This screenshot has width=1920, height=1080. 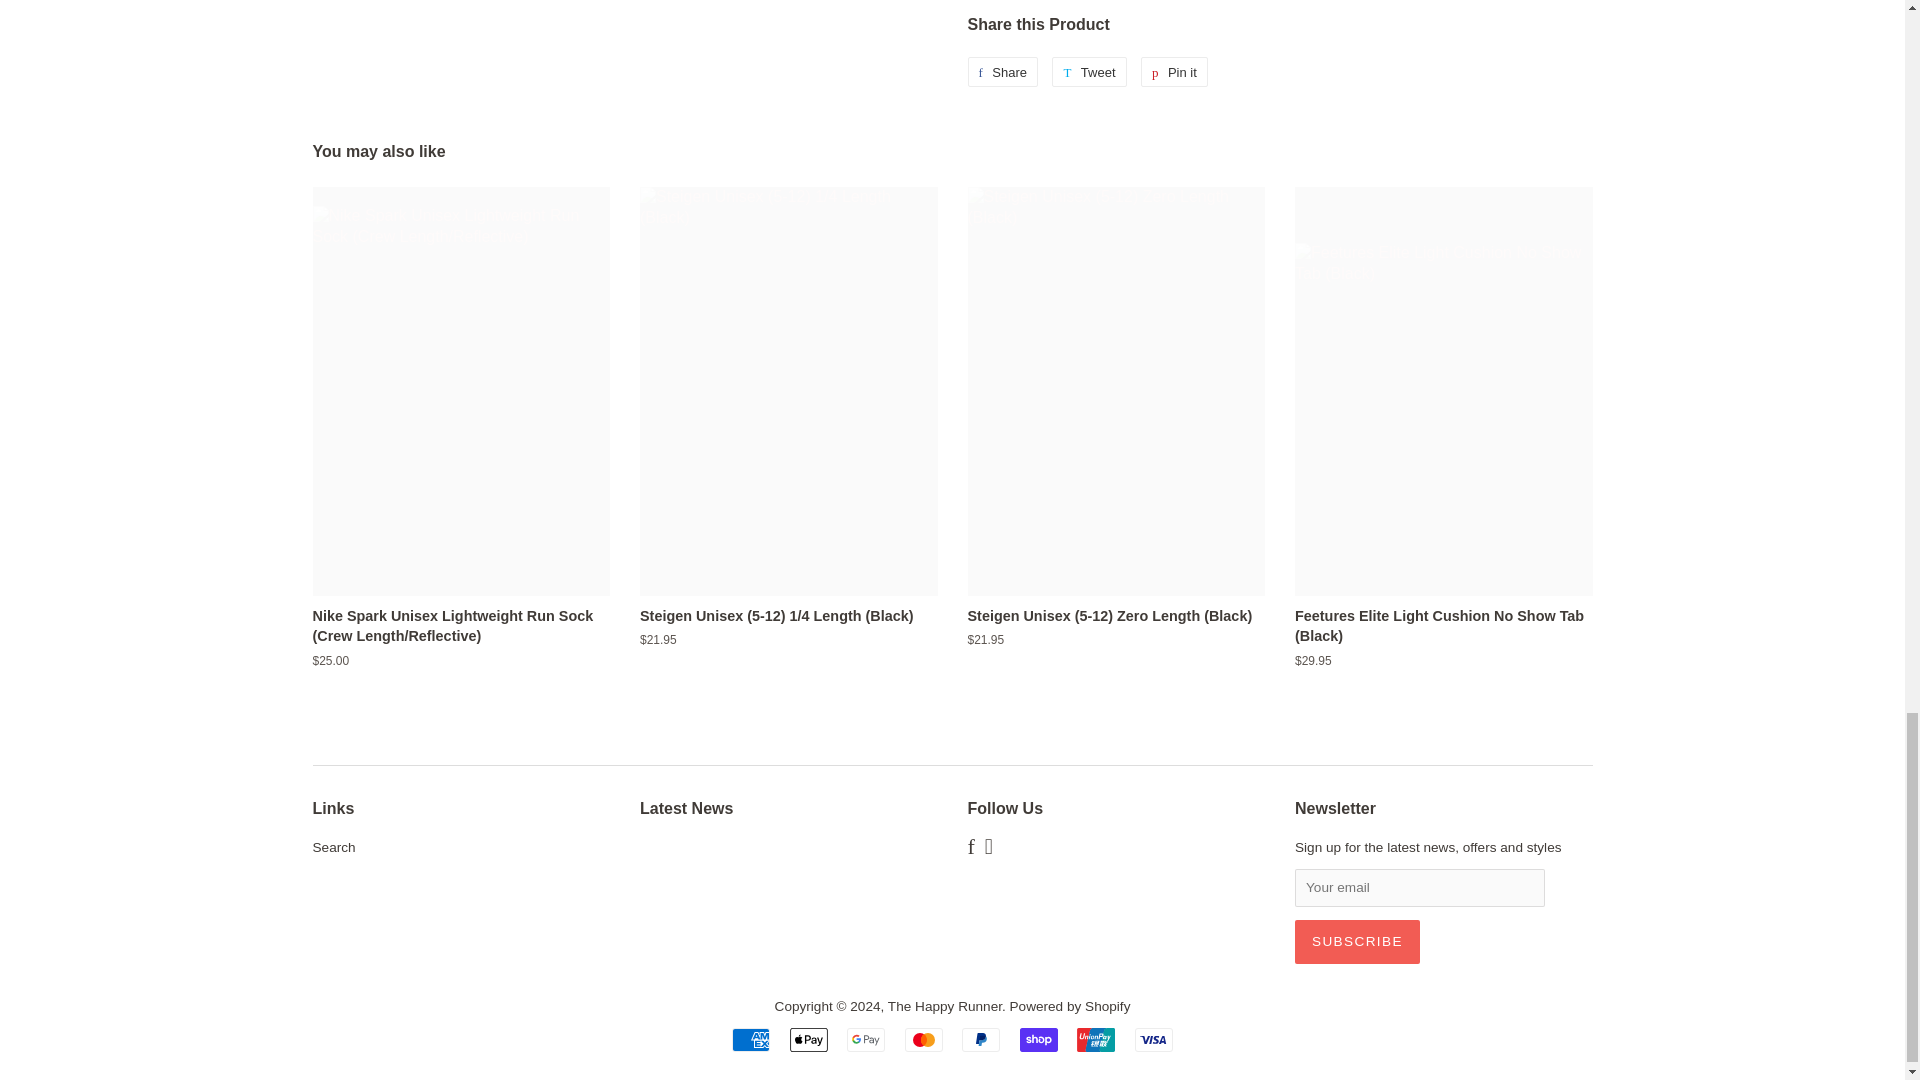 I want to click on Mastercard, so click(x=923, y=1040).